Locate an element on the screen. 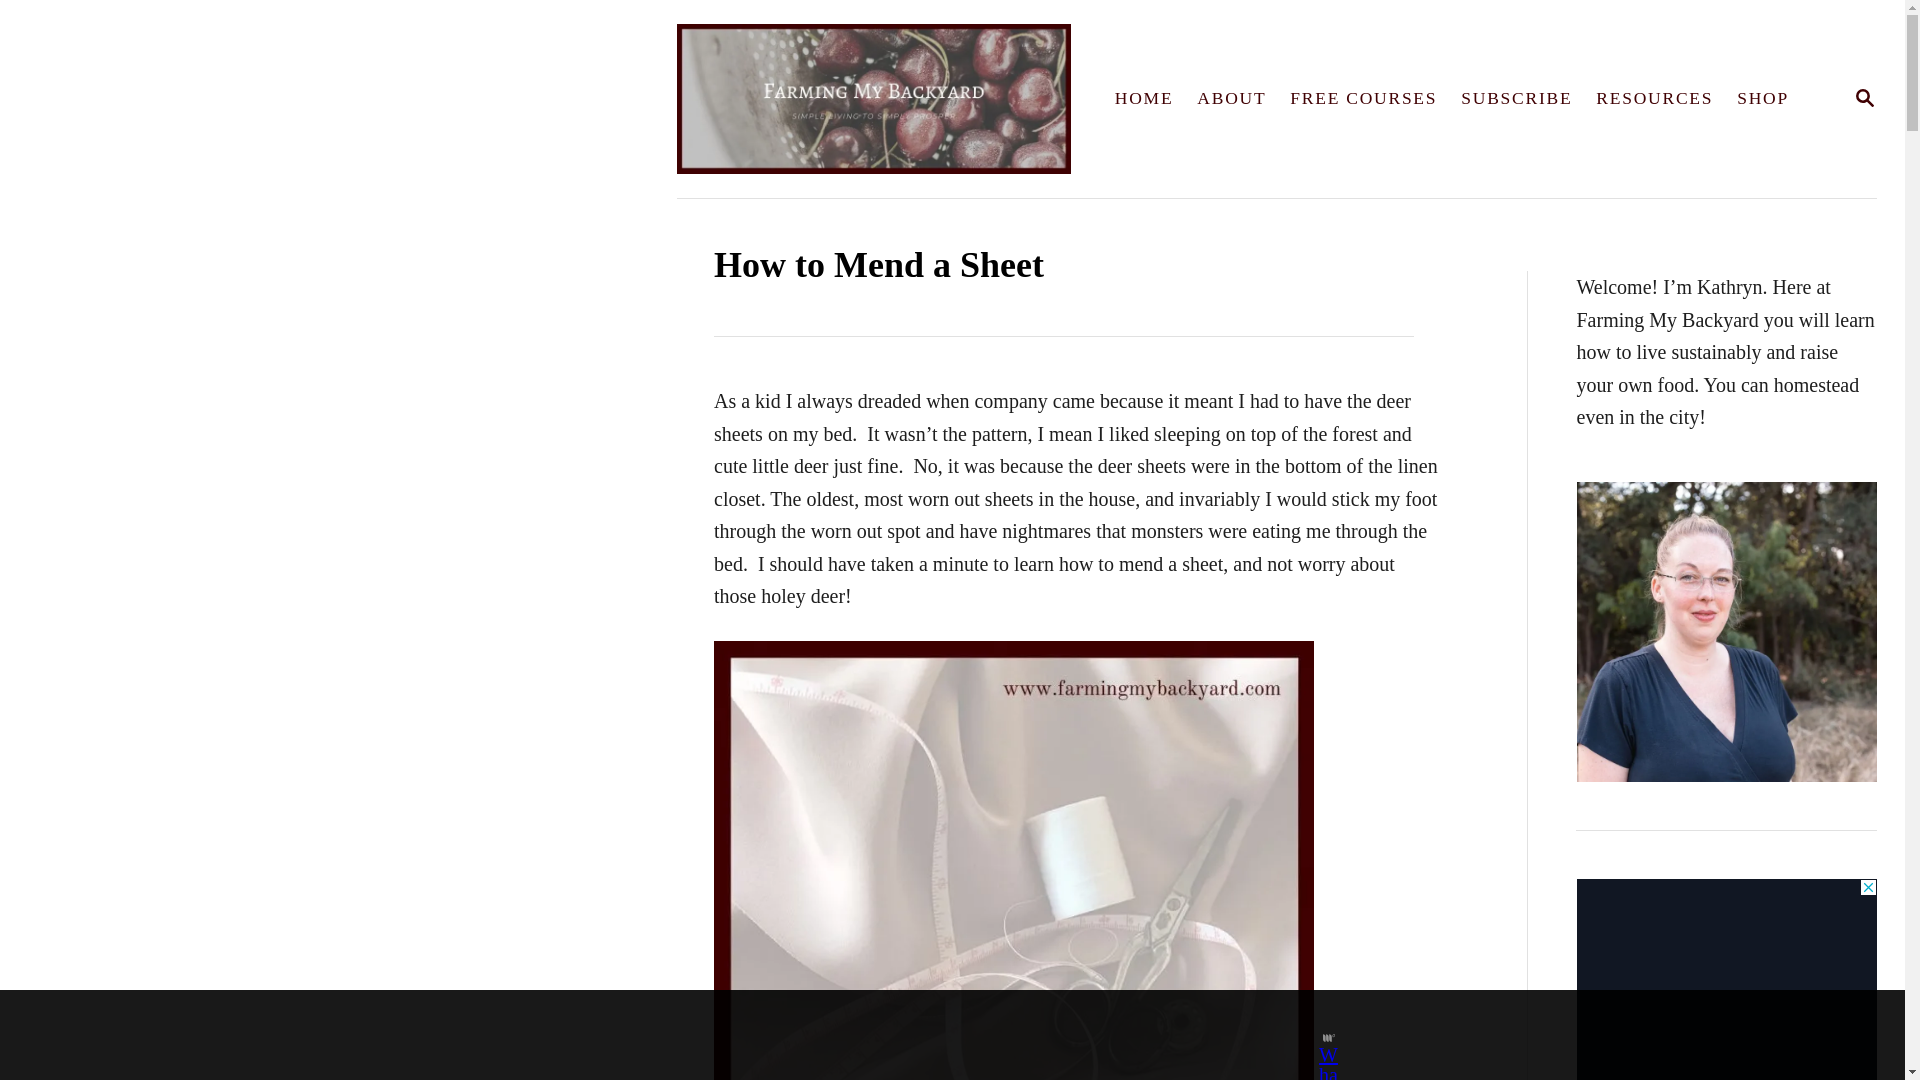 This screenshot has height=1080, width=1920. RESOURCES is located at coordinates (1654, 98).